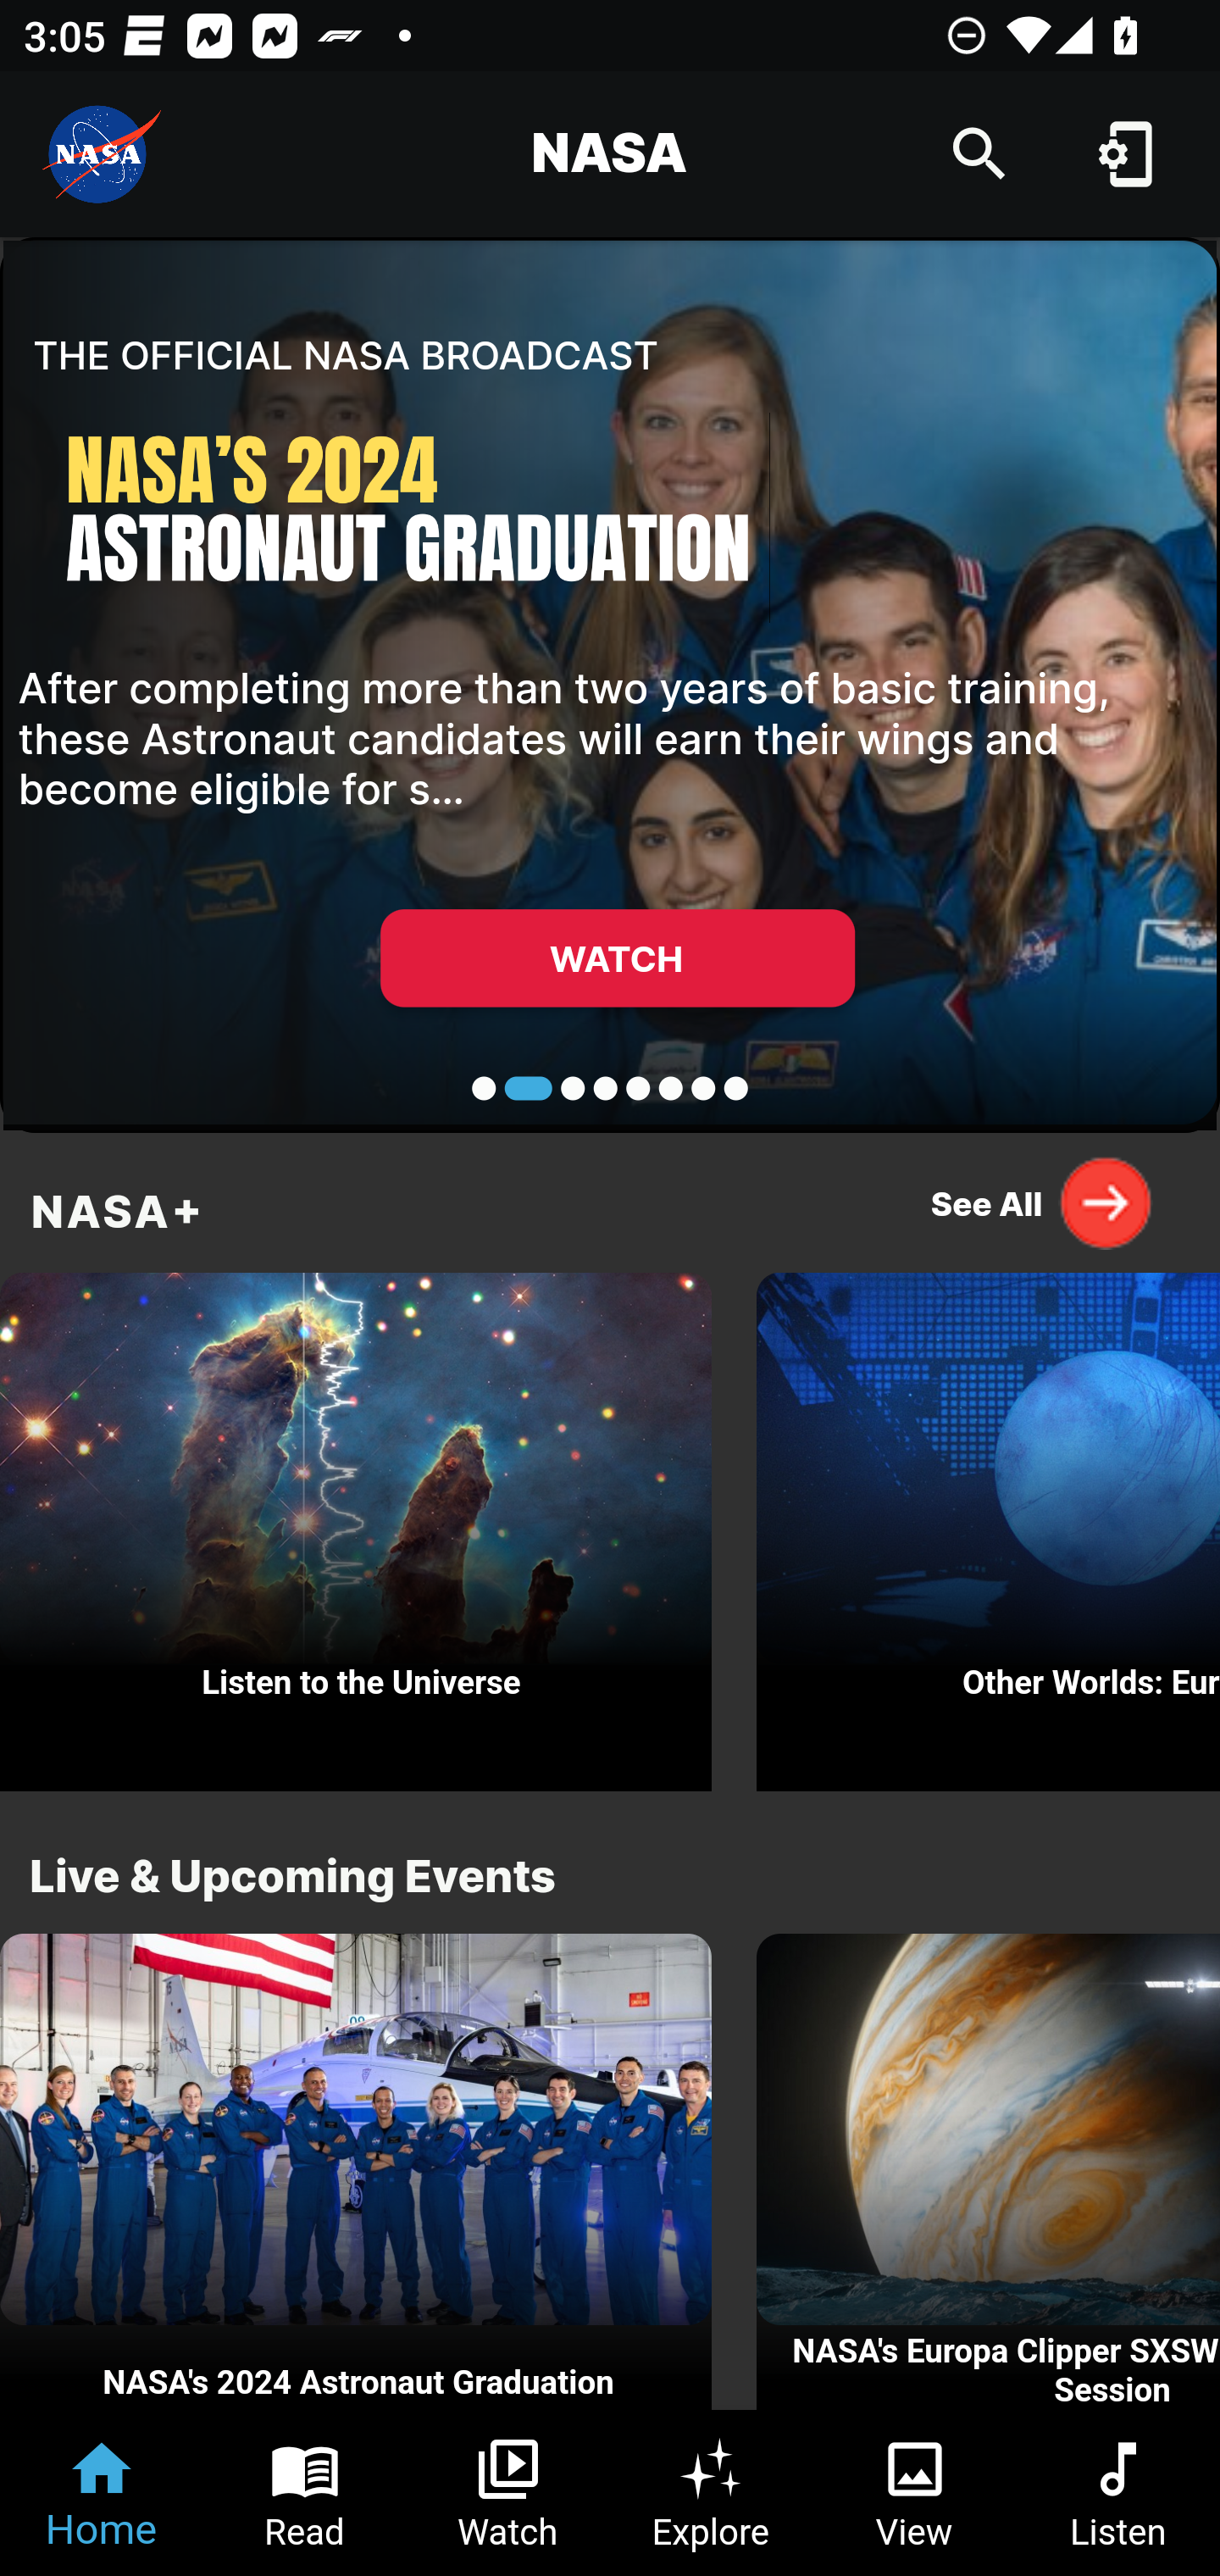  I want to click on Listen
Tab 6 of 6, so click(1118, 2493).